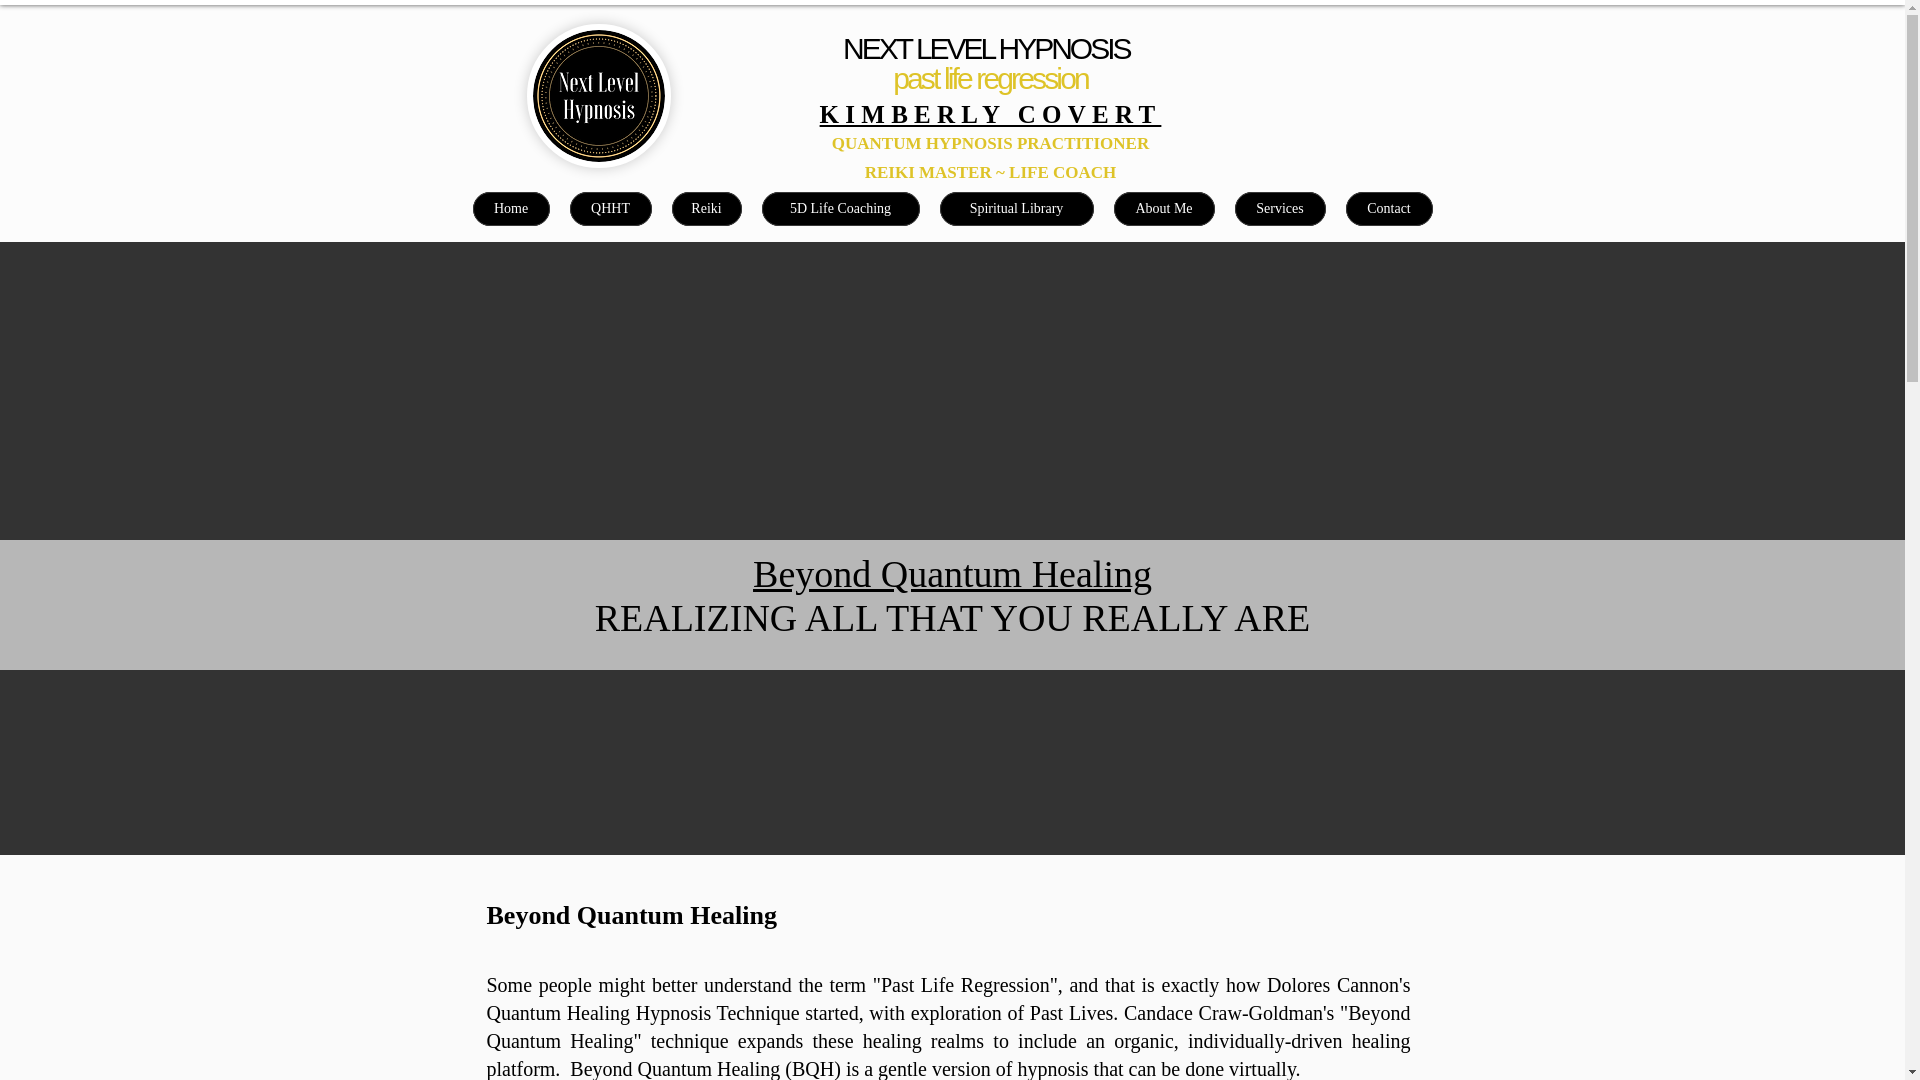  I want to click on Home, so click(510, 208).